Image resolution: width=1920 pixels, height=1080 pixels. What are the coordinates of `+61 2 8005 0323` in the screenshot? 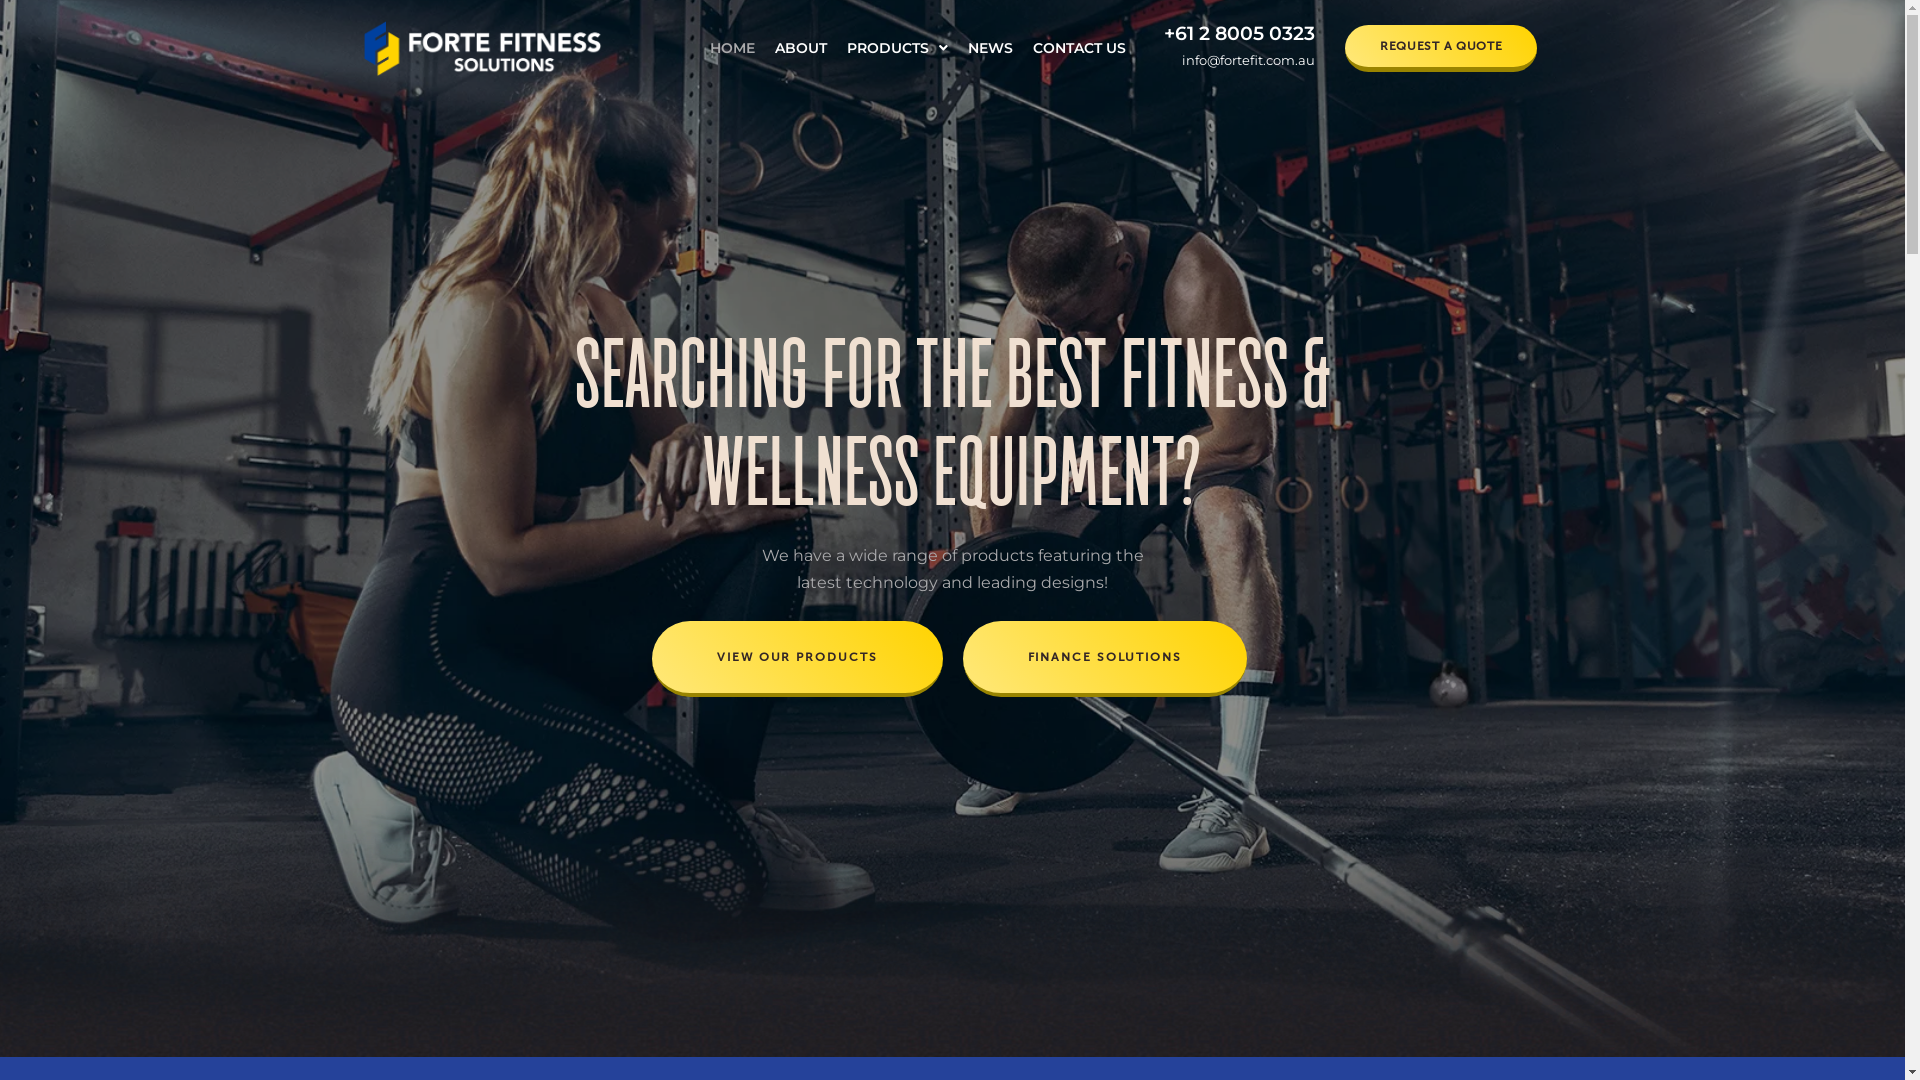 It's located at (1240, 34).